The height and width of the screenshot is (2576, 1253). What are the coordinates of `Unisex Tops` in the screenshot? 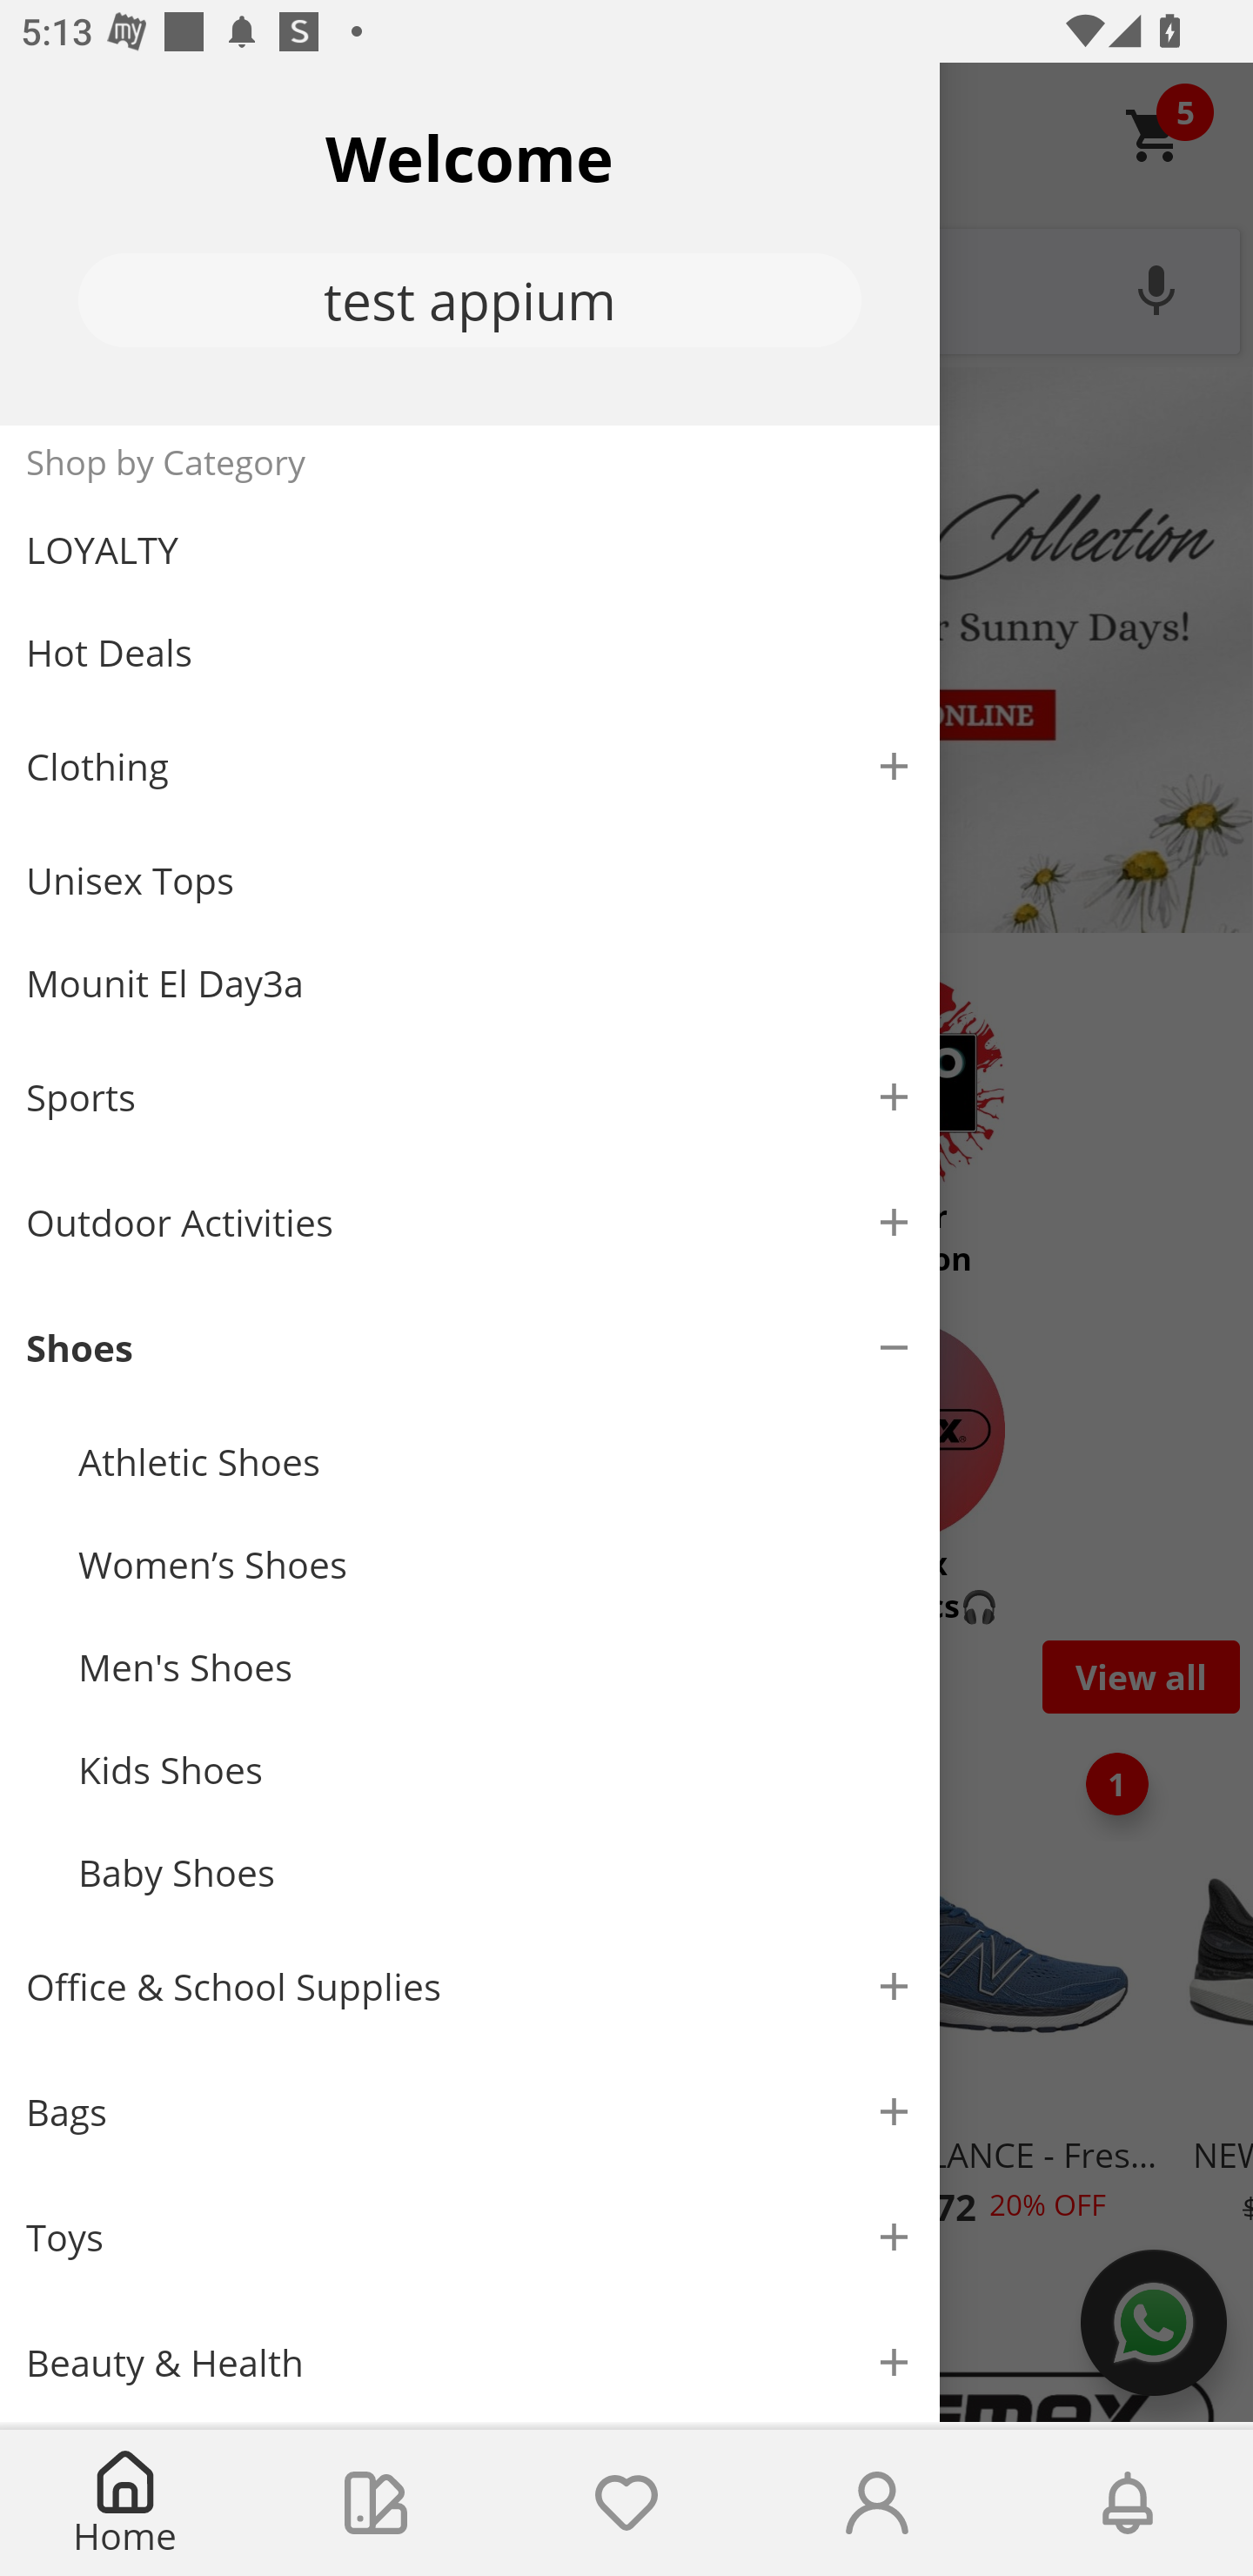 It's located at (470, 881).